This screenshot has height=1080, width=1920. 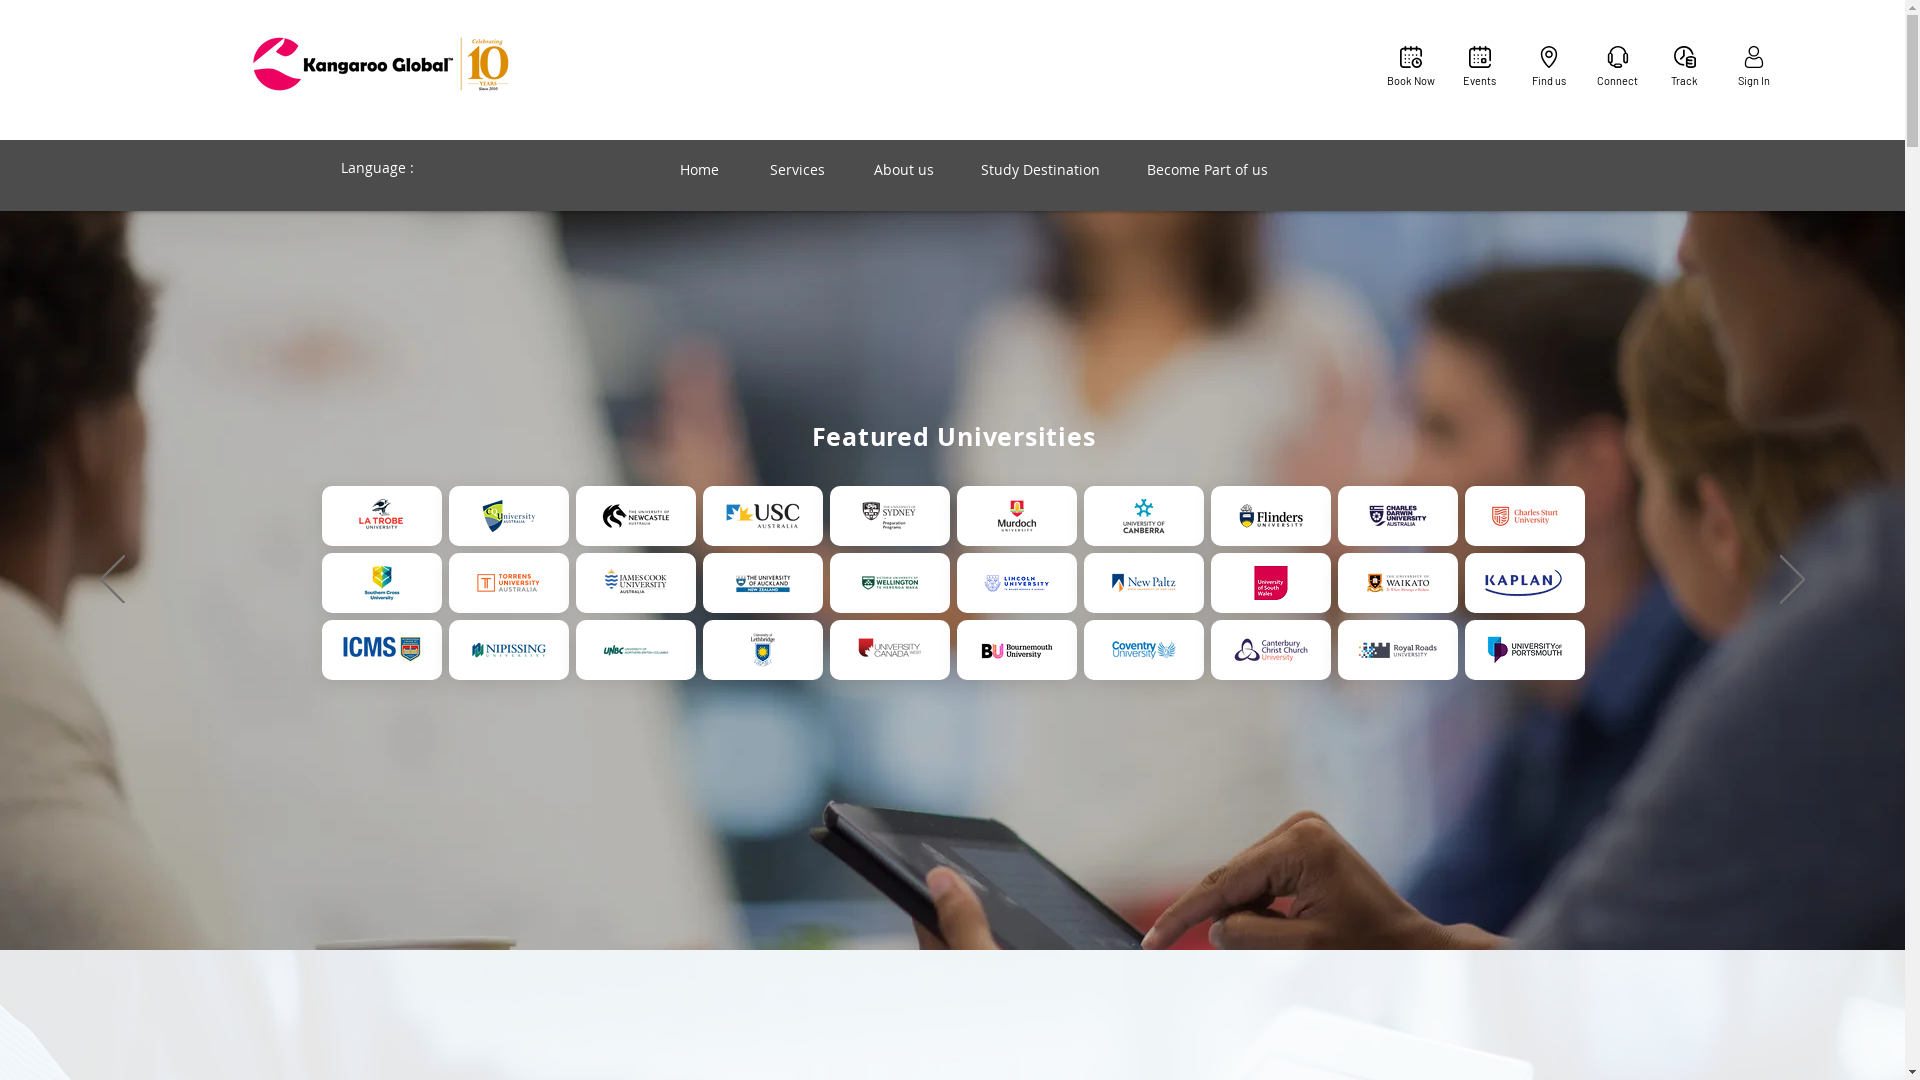 What do you see at coordinates (1270, 582) in the screenshot?
I see `43.png` at bounding box center [1270, 582].